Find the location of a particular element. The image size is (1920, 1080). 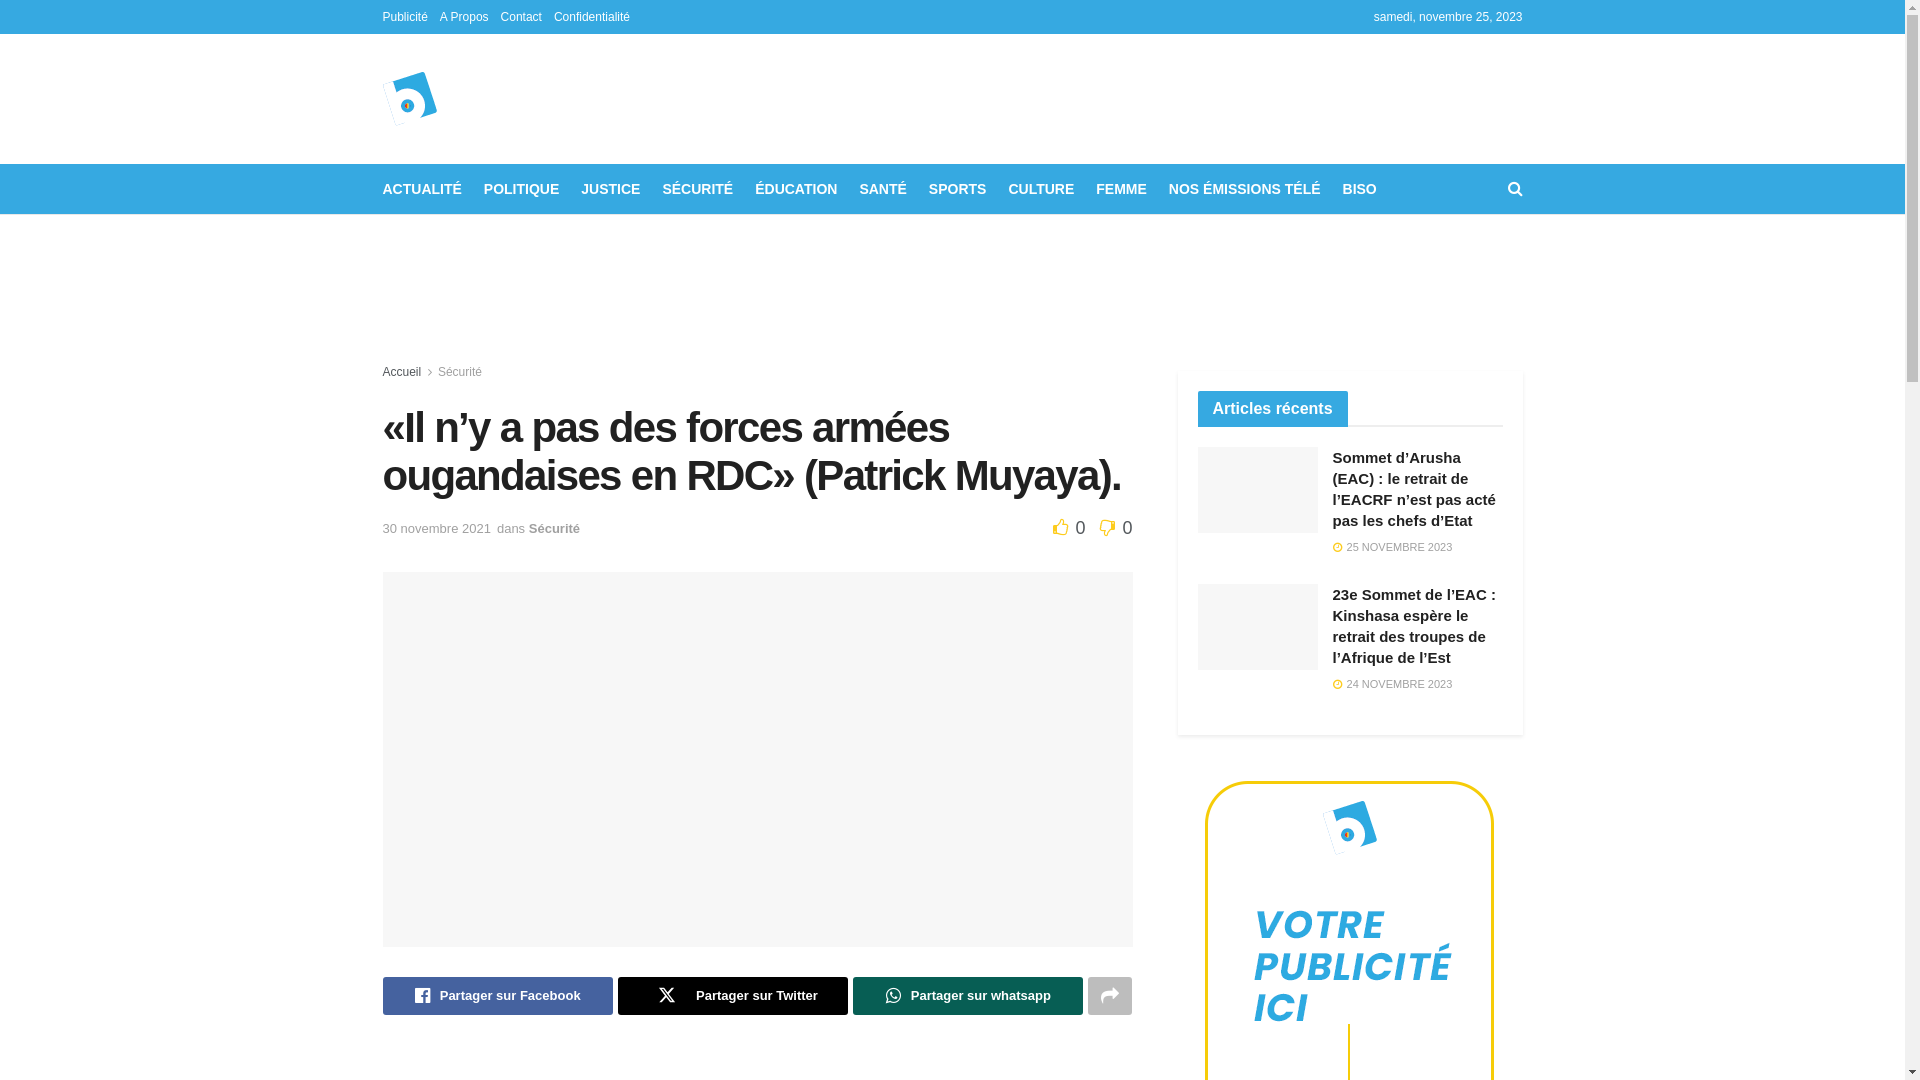

Contact is located at coordinates (522, 17).